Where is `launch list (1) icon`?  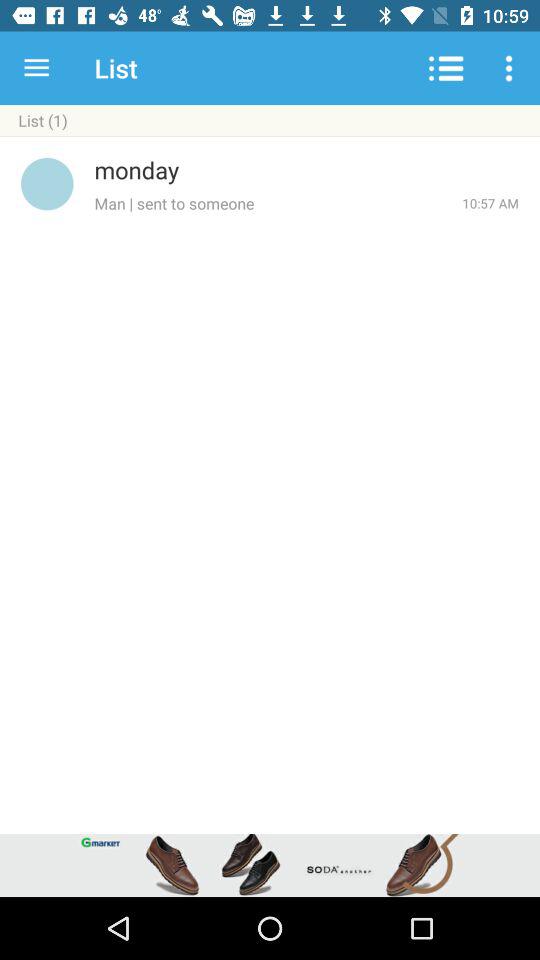
launch list (1) icon is located at coordinates (270, 120).